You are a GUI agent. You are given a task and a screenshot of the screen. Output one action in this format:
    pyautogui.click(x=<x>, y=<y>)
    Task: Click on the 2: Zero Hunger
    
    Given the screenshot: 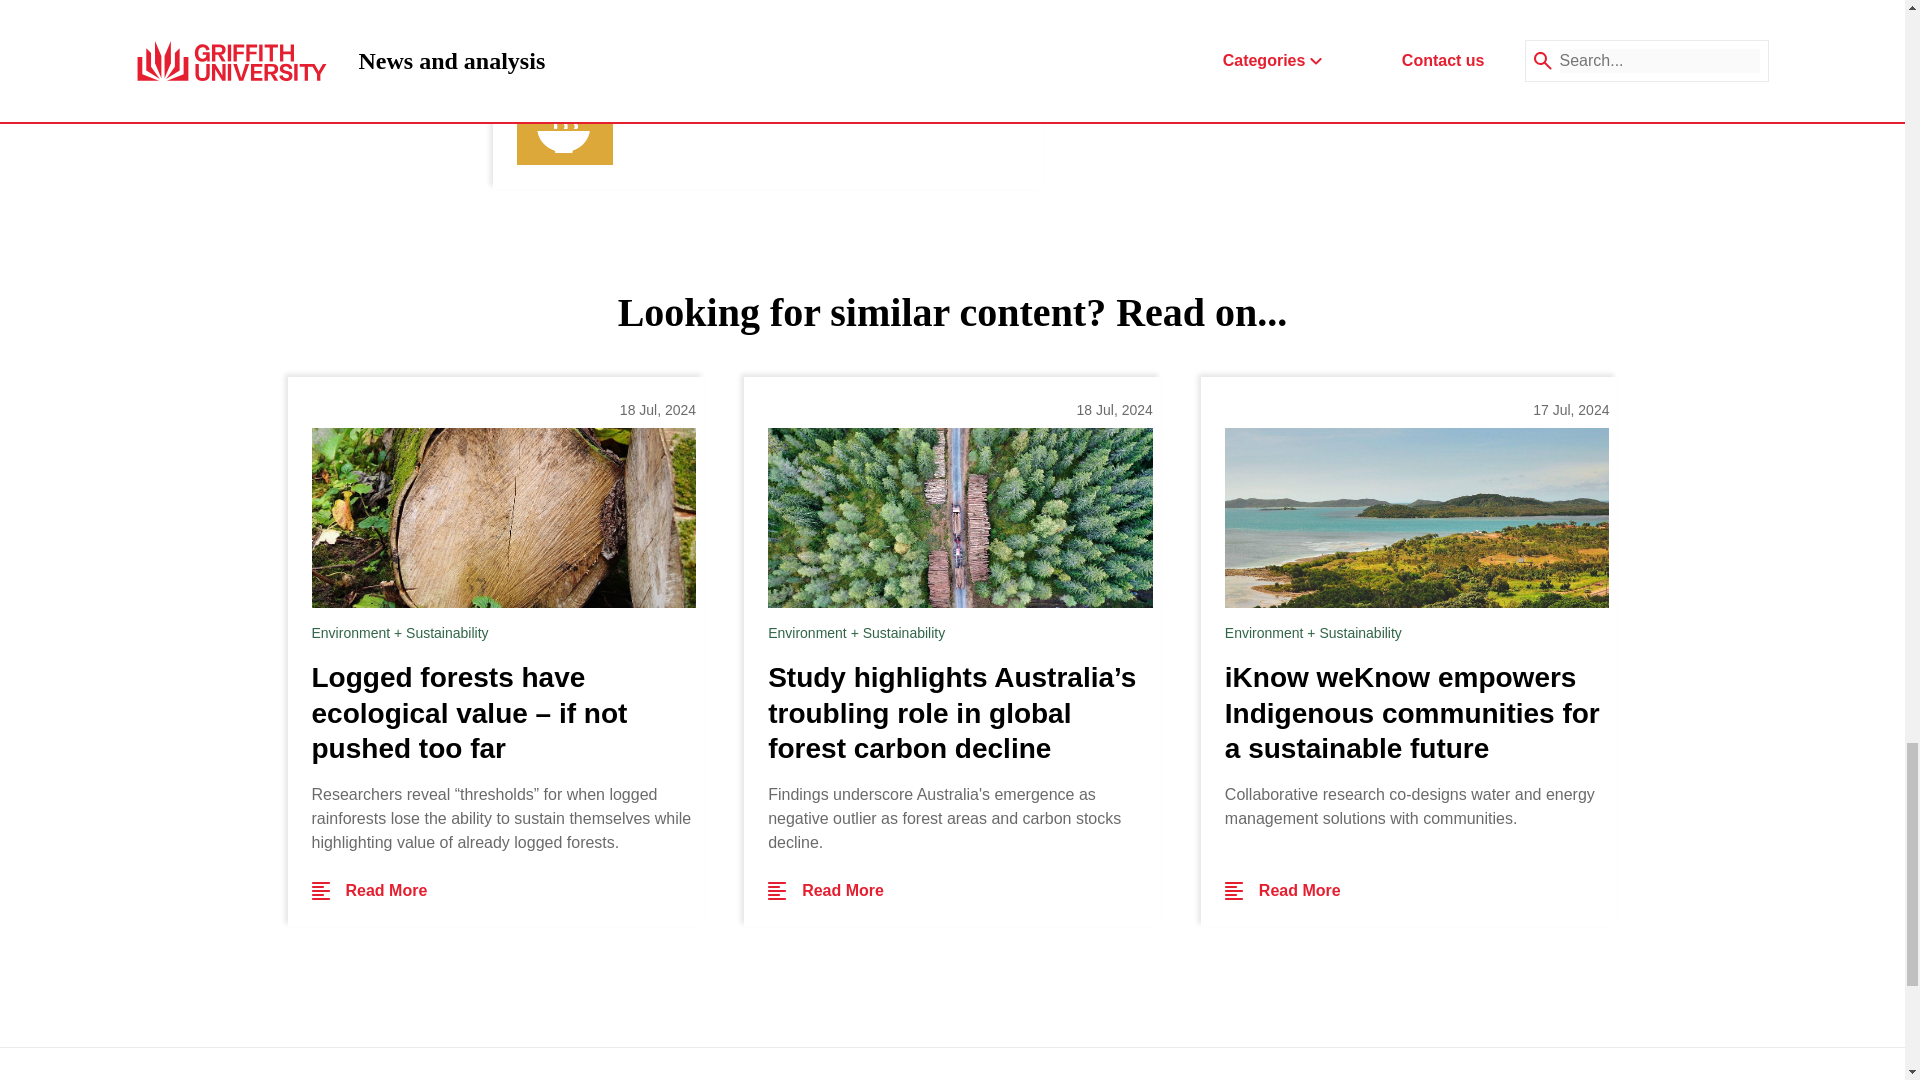 What is the action you would take?
    pyautogui.click(x=696, y=113)
    